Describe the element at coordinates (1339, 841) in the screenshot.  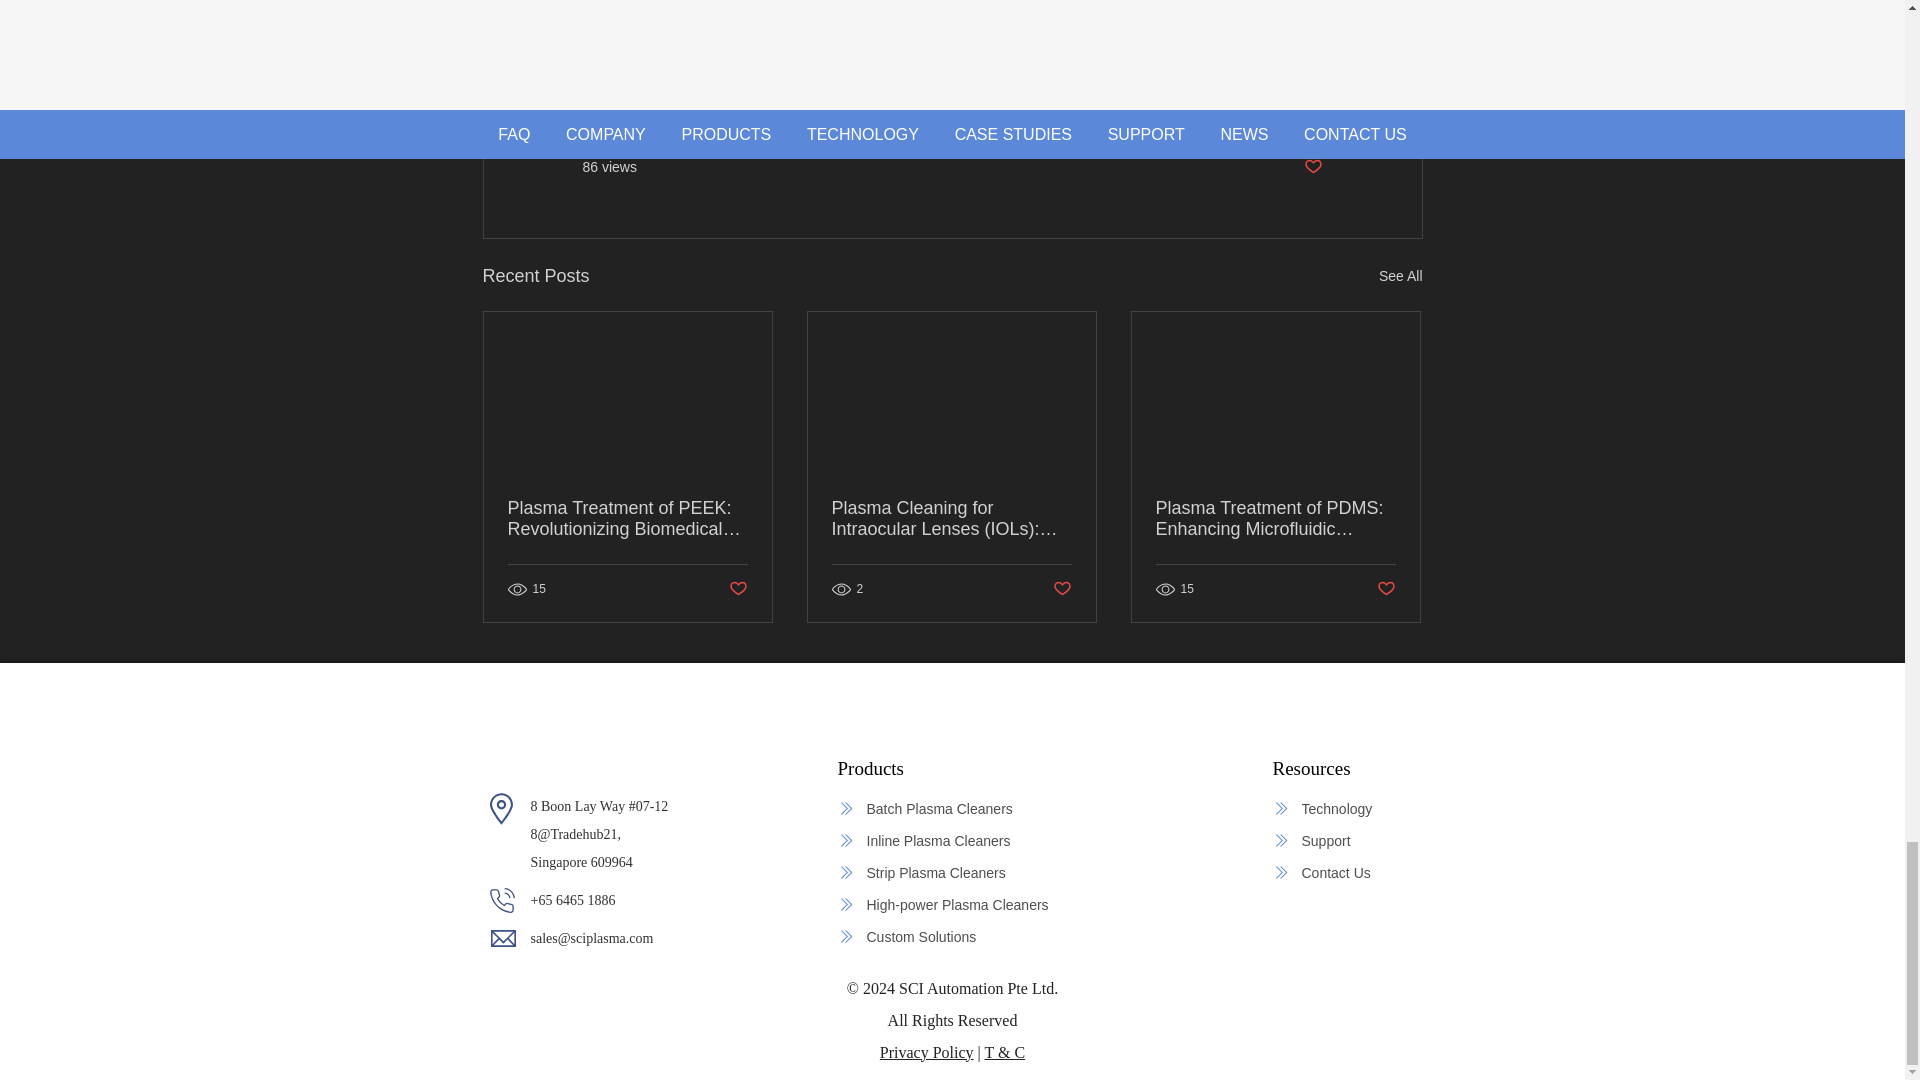
I see `Support` at that location.